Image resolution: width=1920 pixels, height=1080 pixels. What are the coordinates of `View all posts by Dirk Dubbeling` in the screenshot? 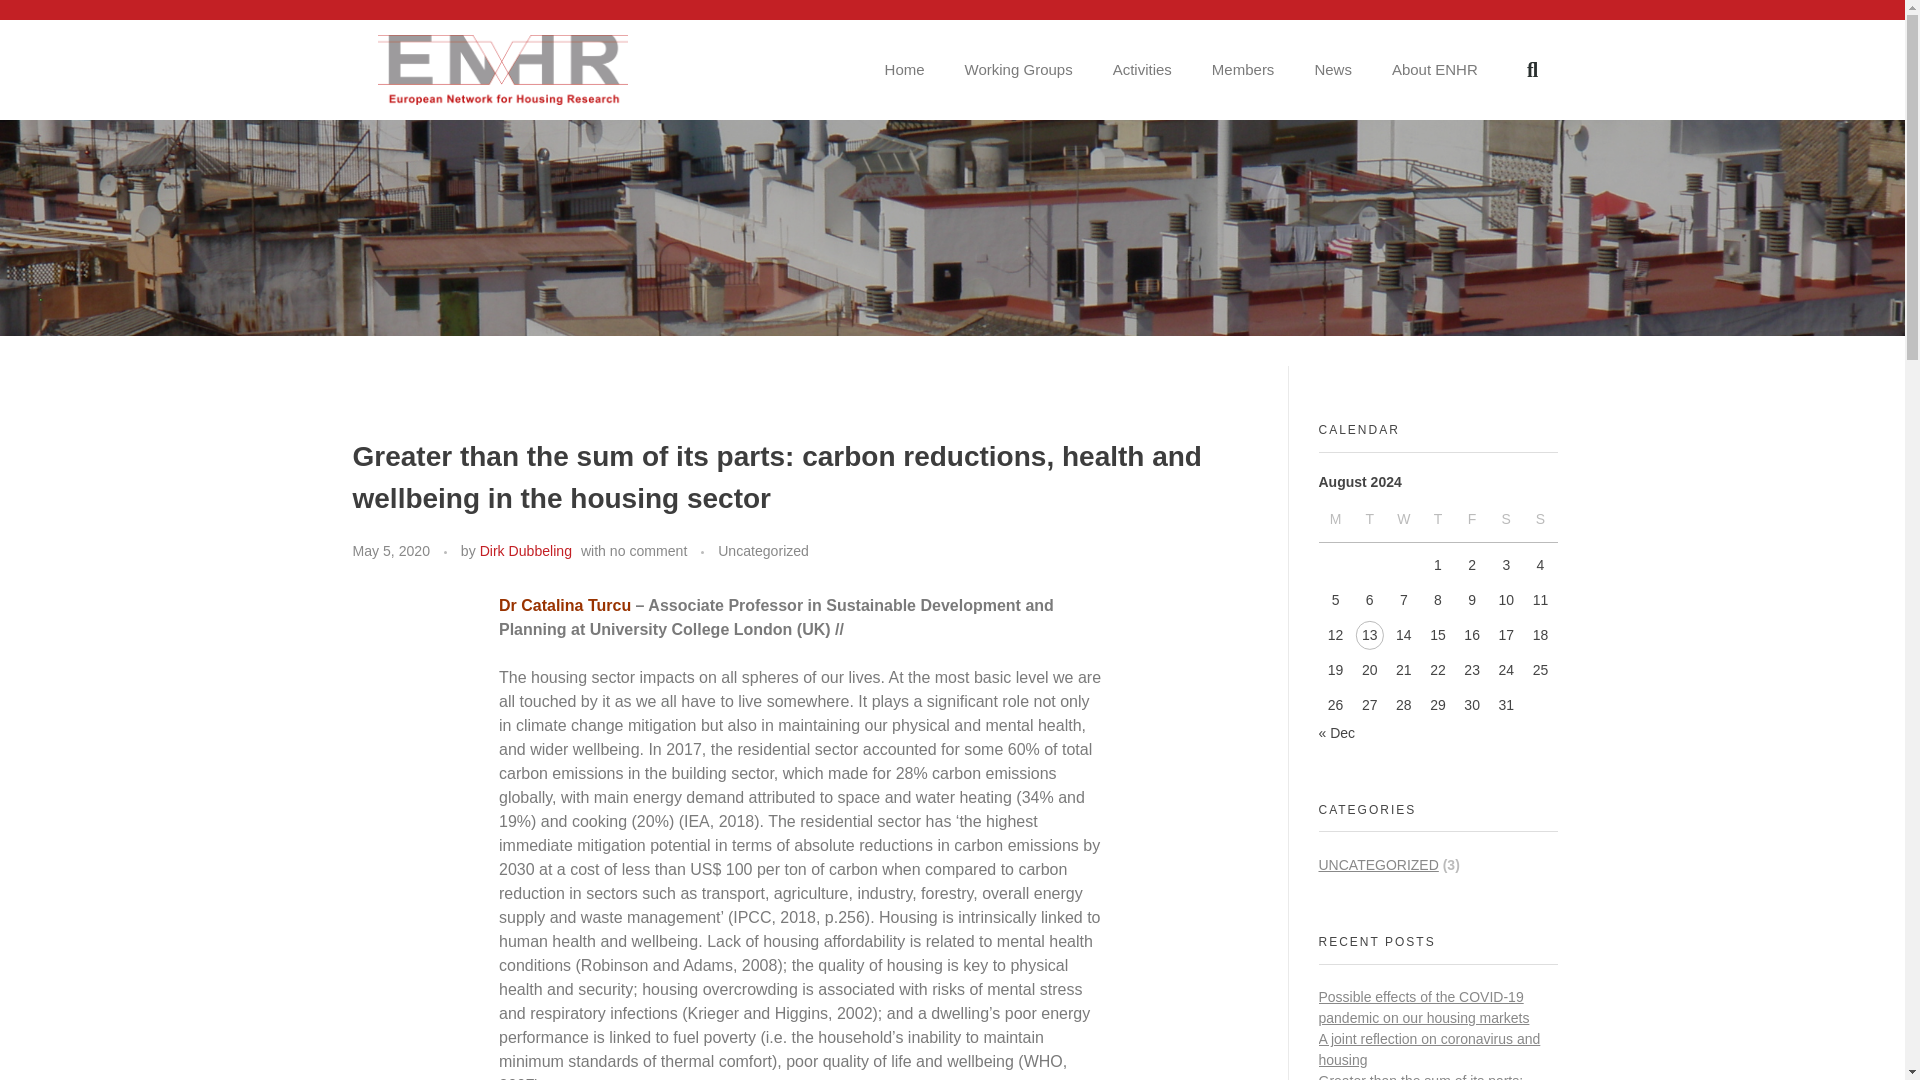 It's located at (526, 551).